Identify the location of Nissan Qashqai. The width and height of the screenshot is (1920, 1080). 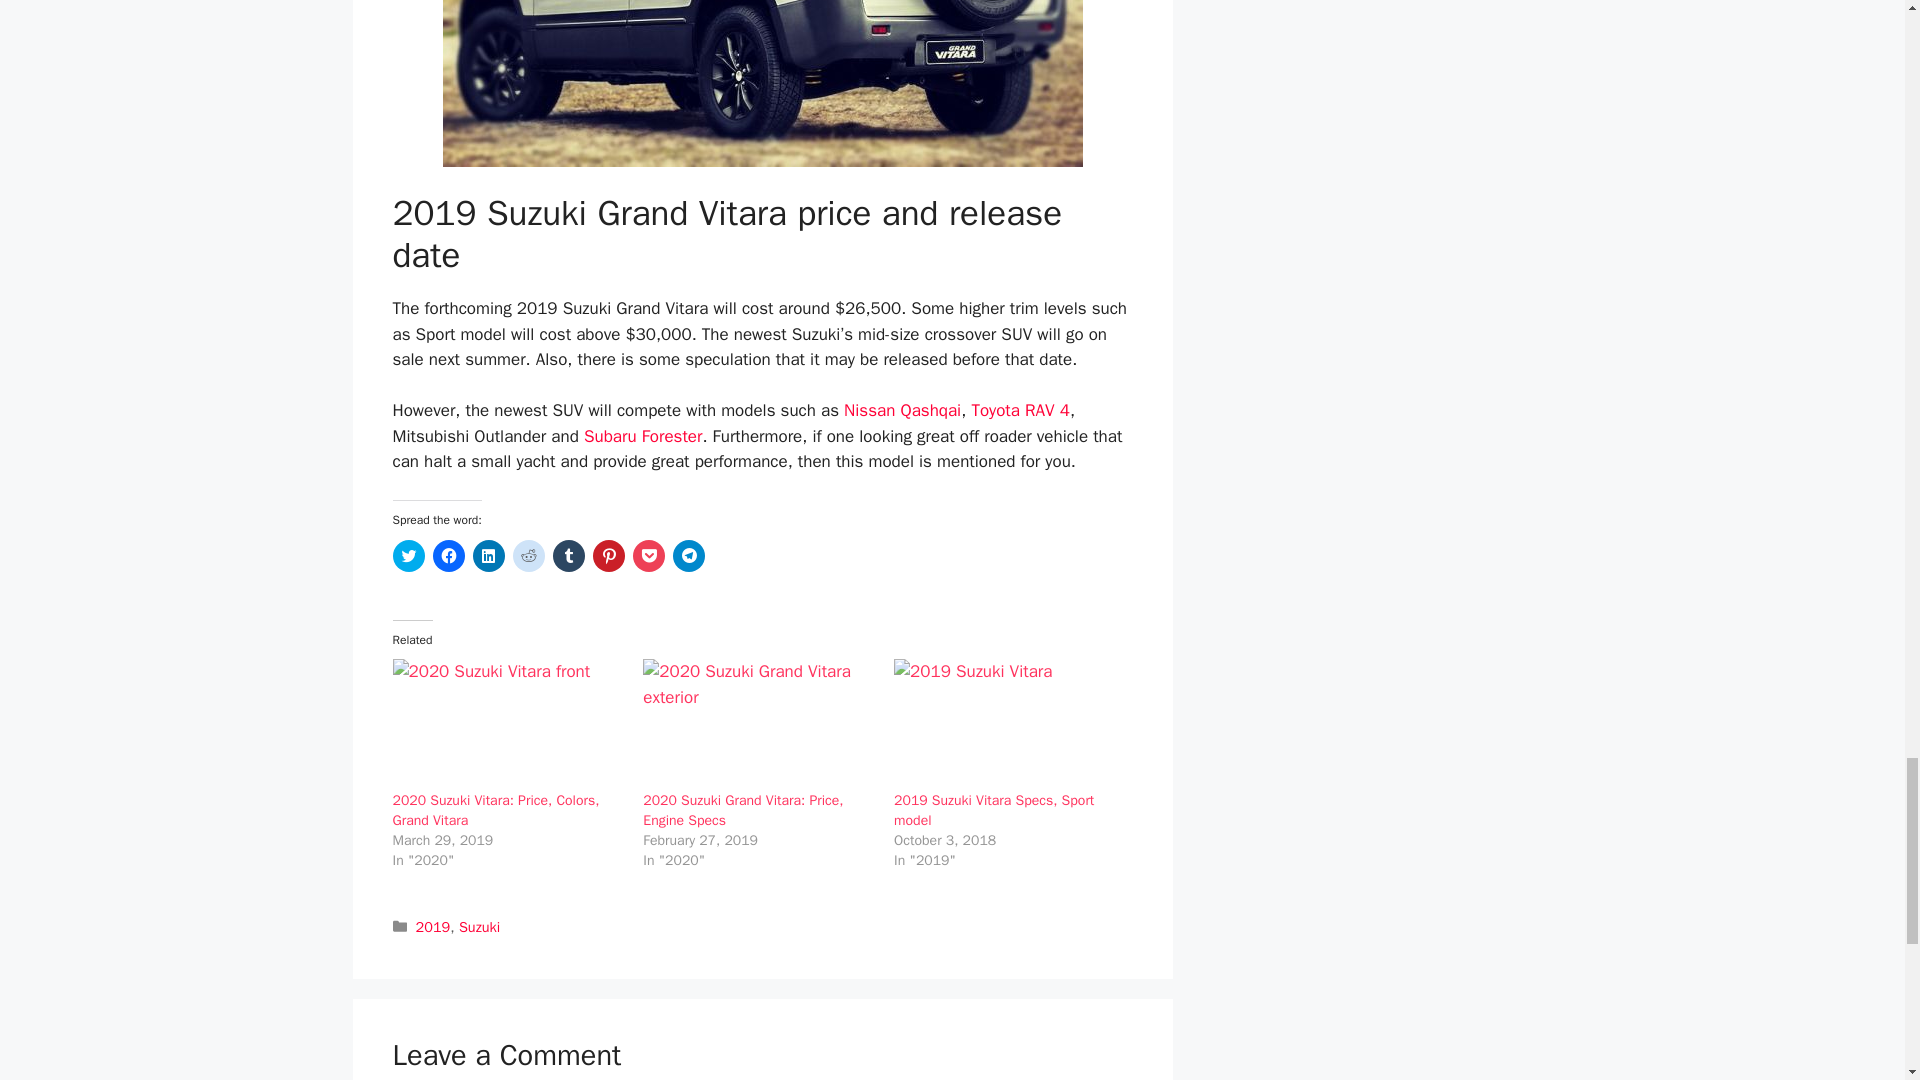
(902, 410).